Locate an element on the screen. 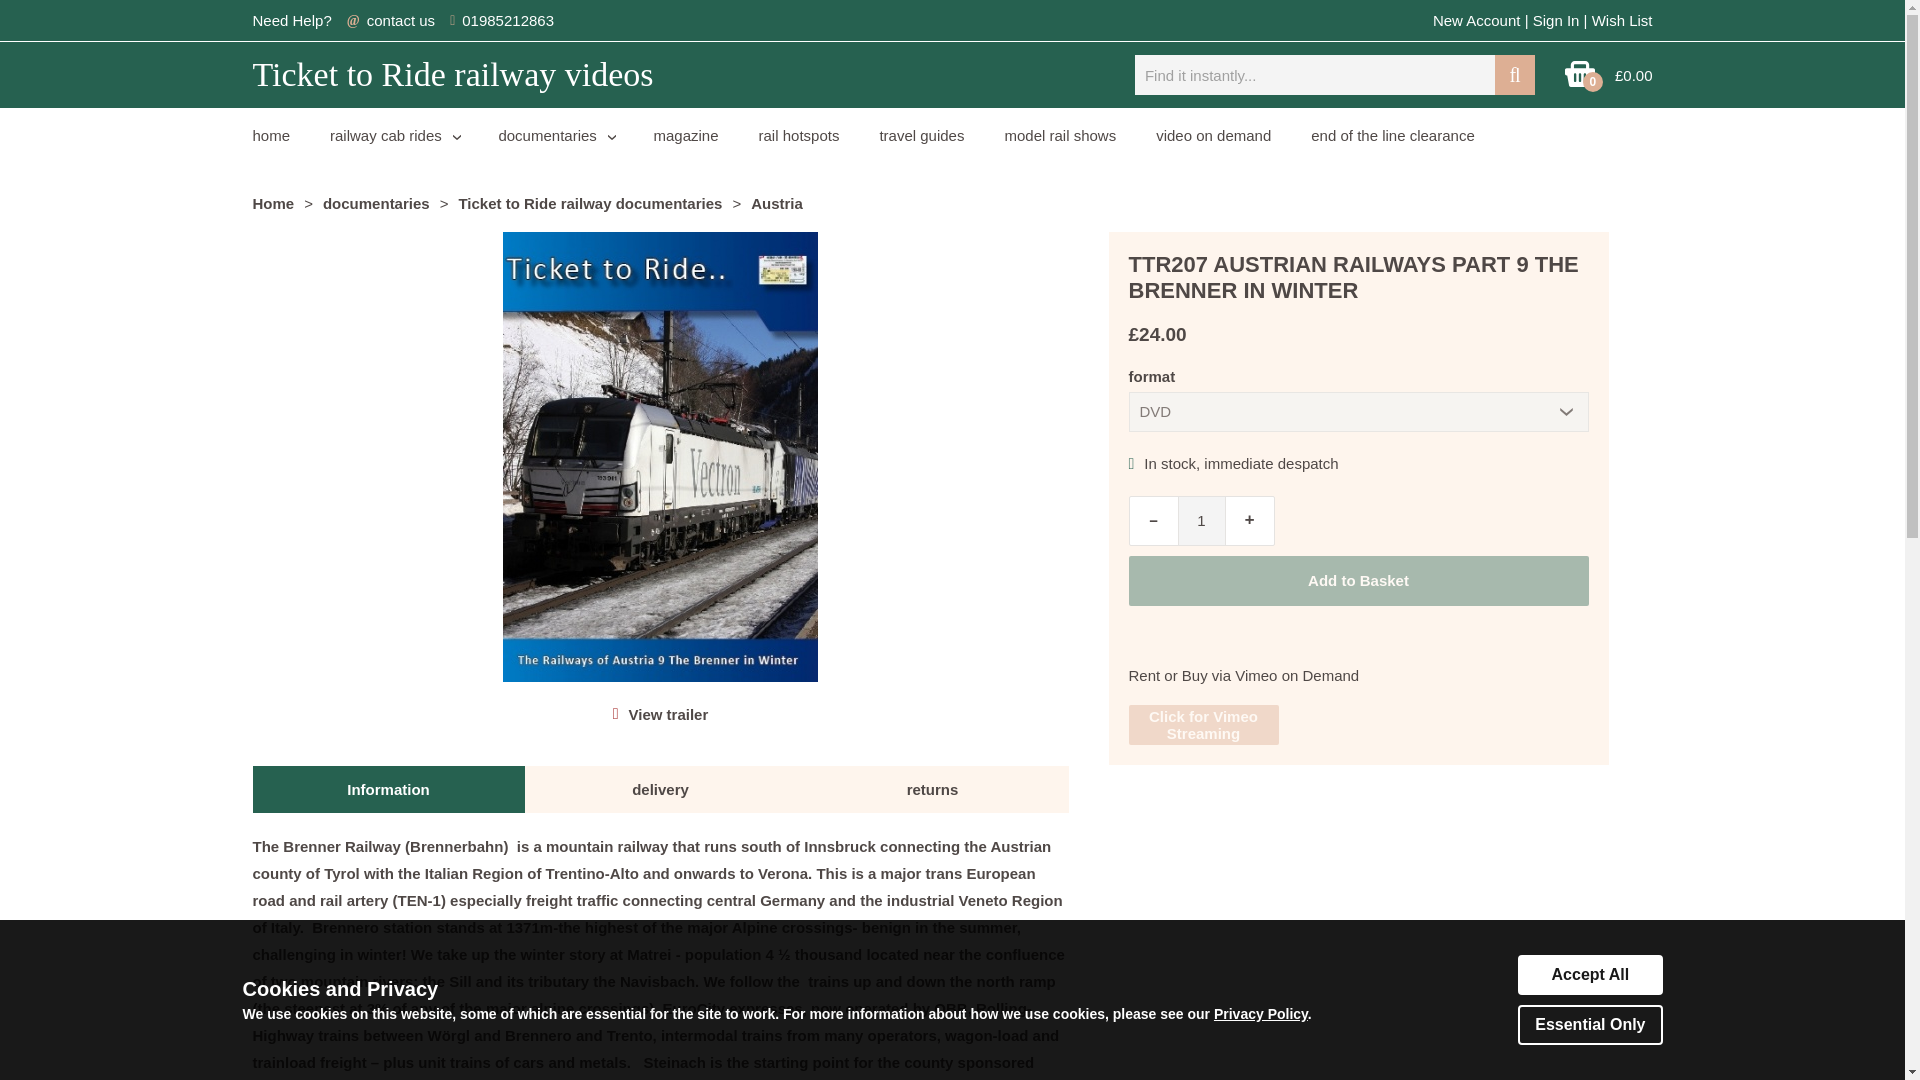 The image size is (1920, 1080). New Account is located at coordinates (1476, 20).